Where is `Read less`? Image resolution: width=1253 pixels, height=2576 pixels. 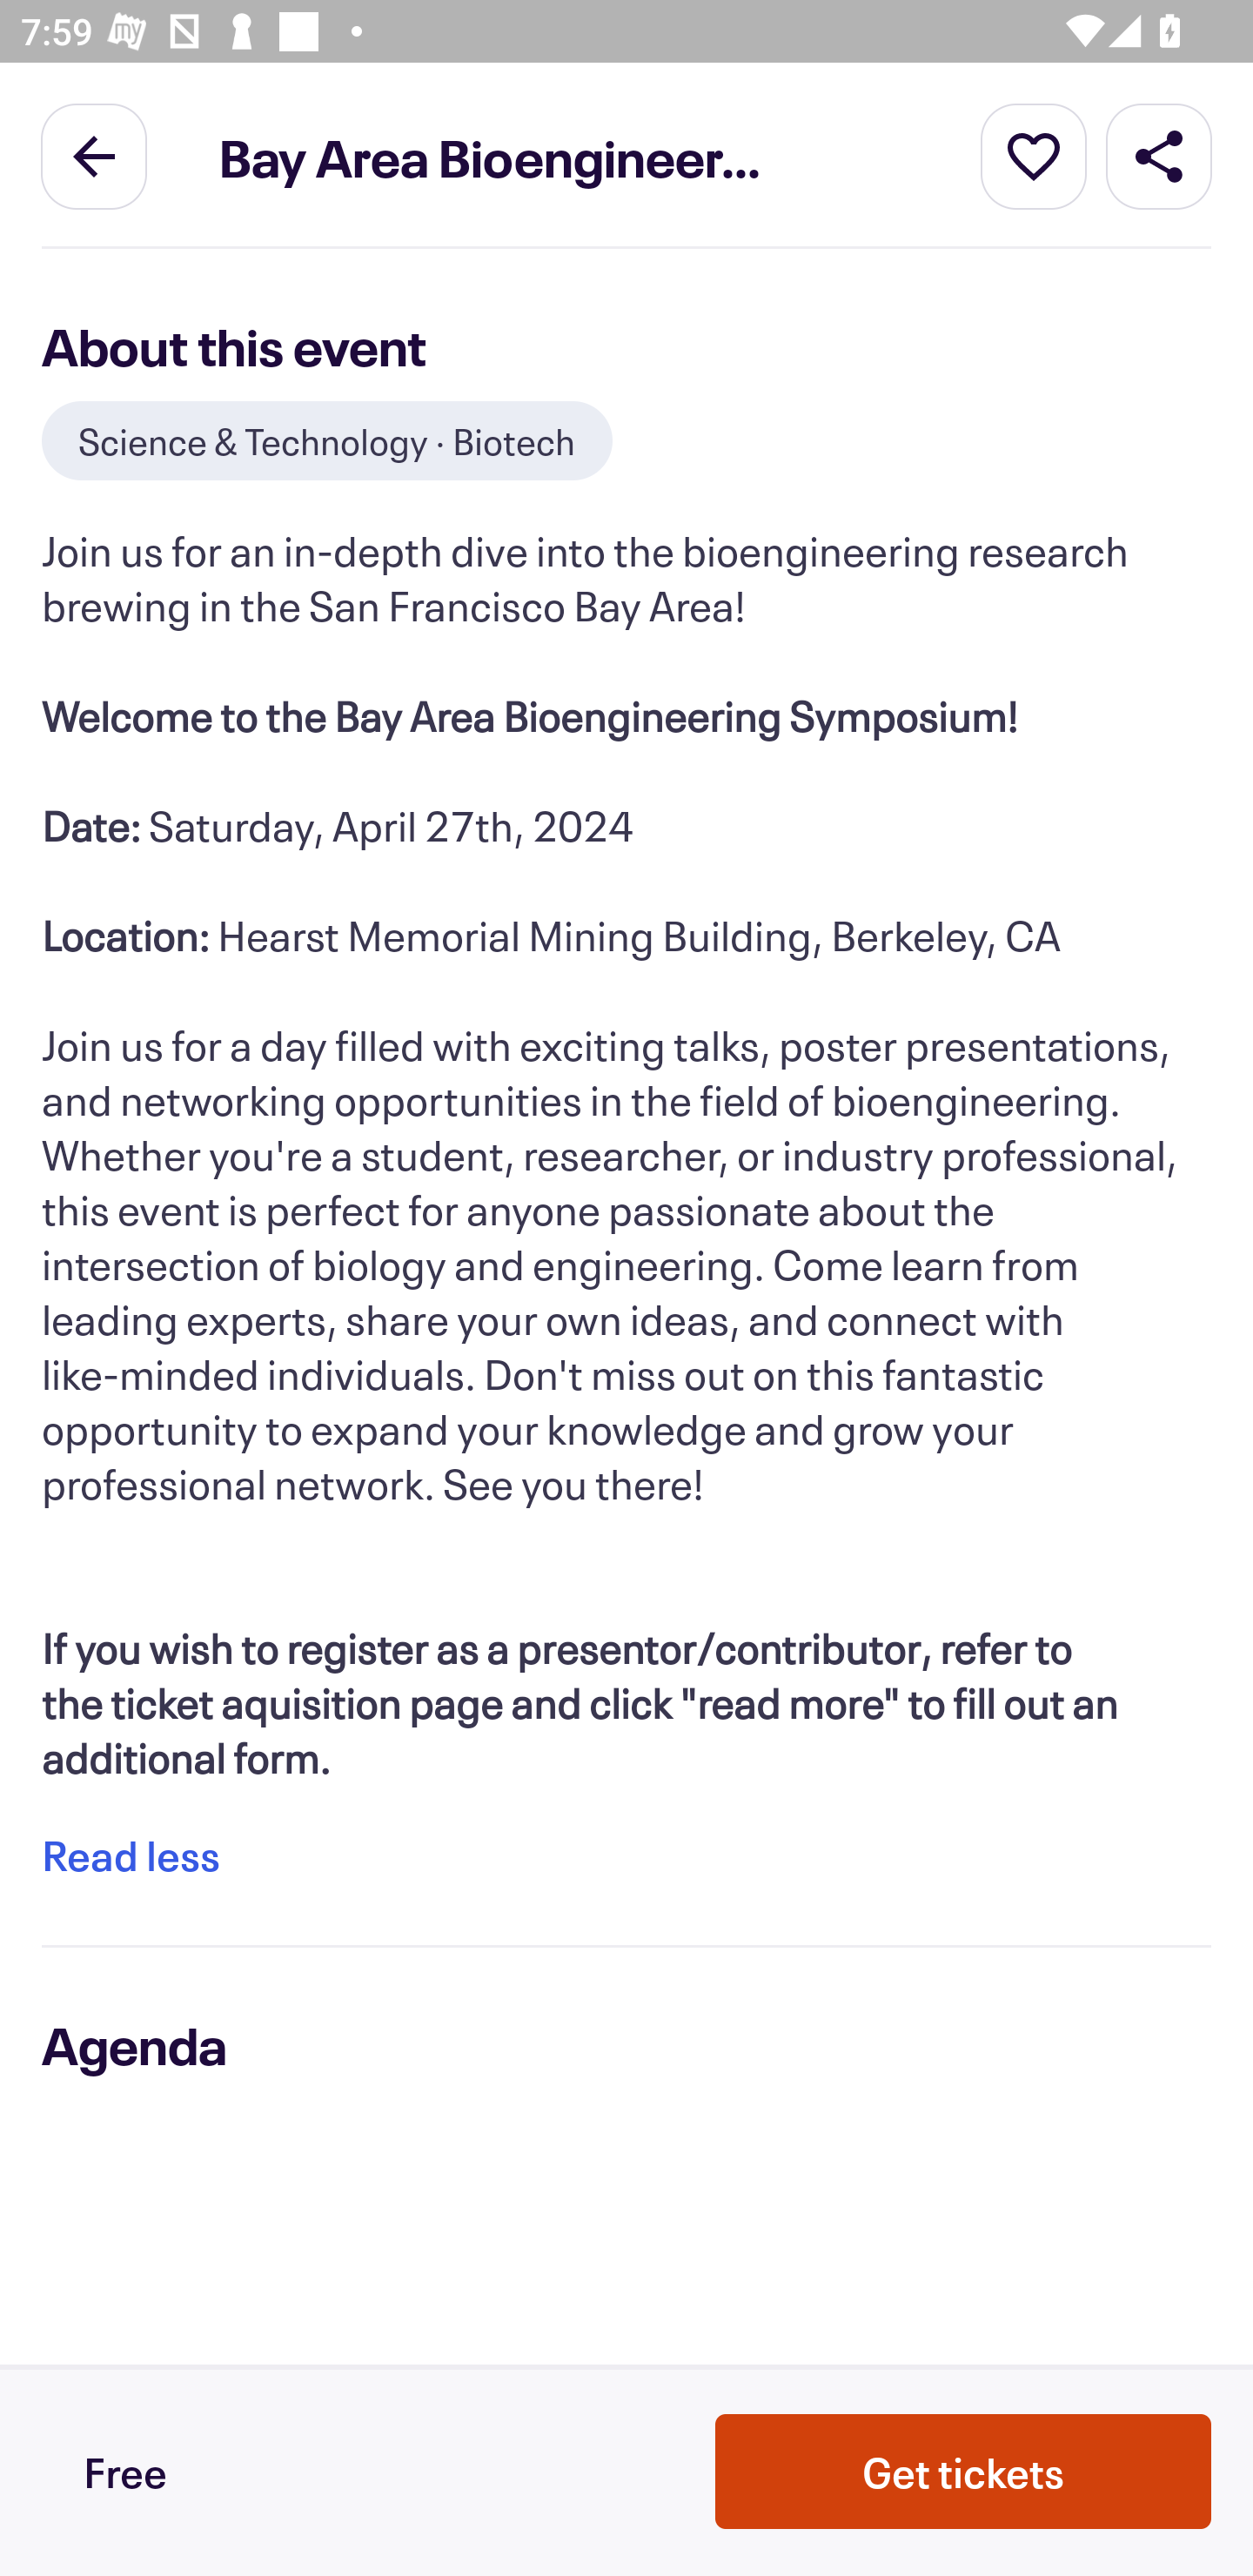 Read less is located at coordinates (131, 1855).